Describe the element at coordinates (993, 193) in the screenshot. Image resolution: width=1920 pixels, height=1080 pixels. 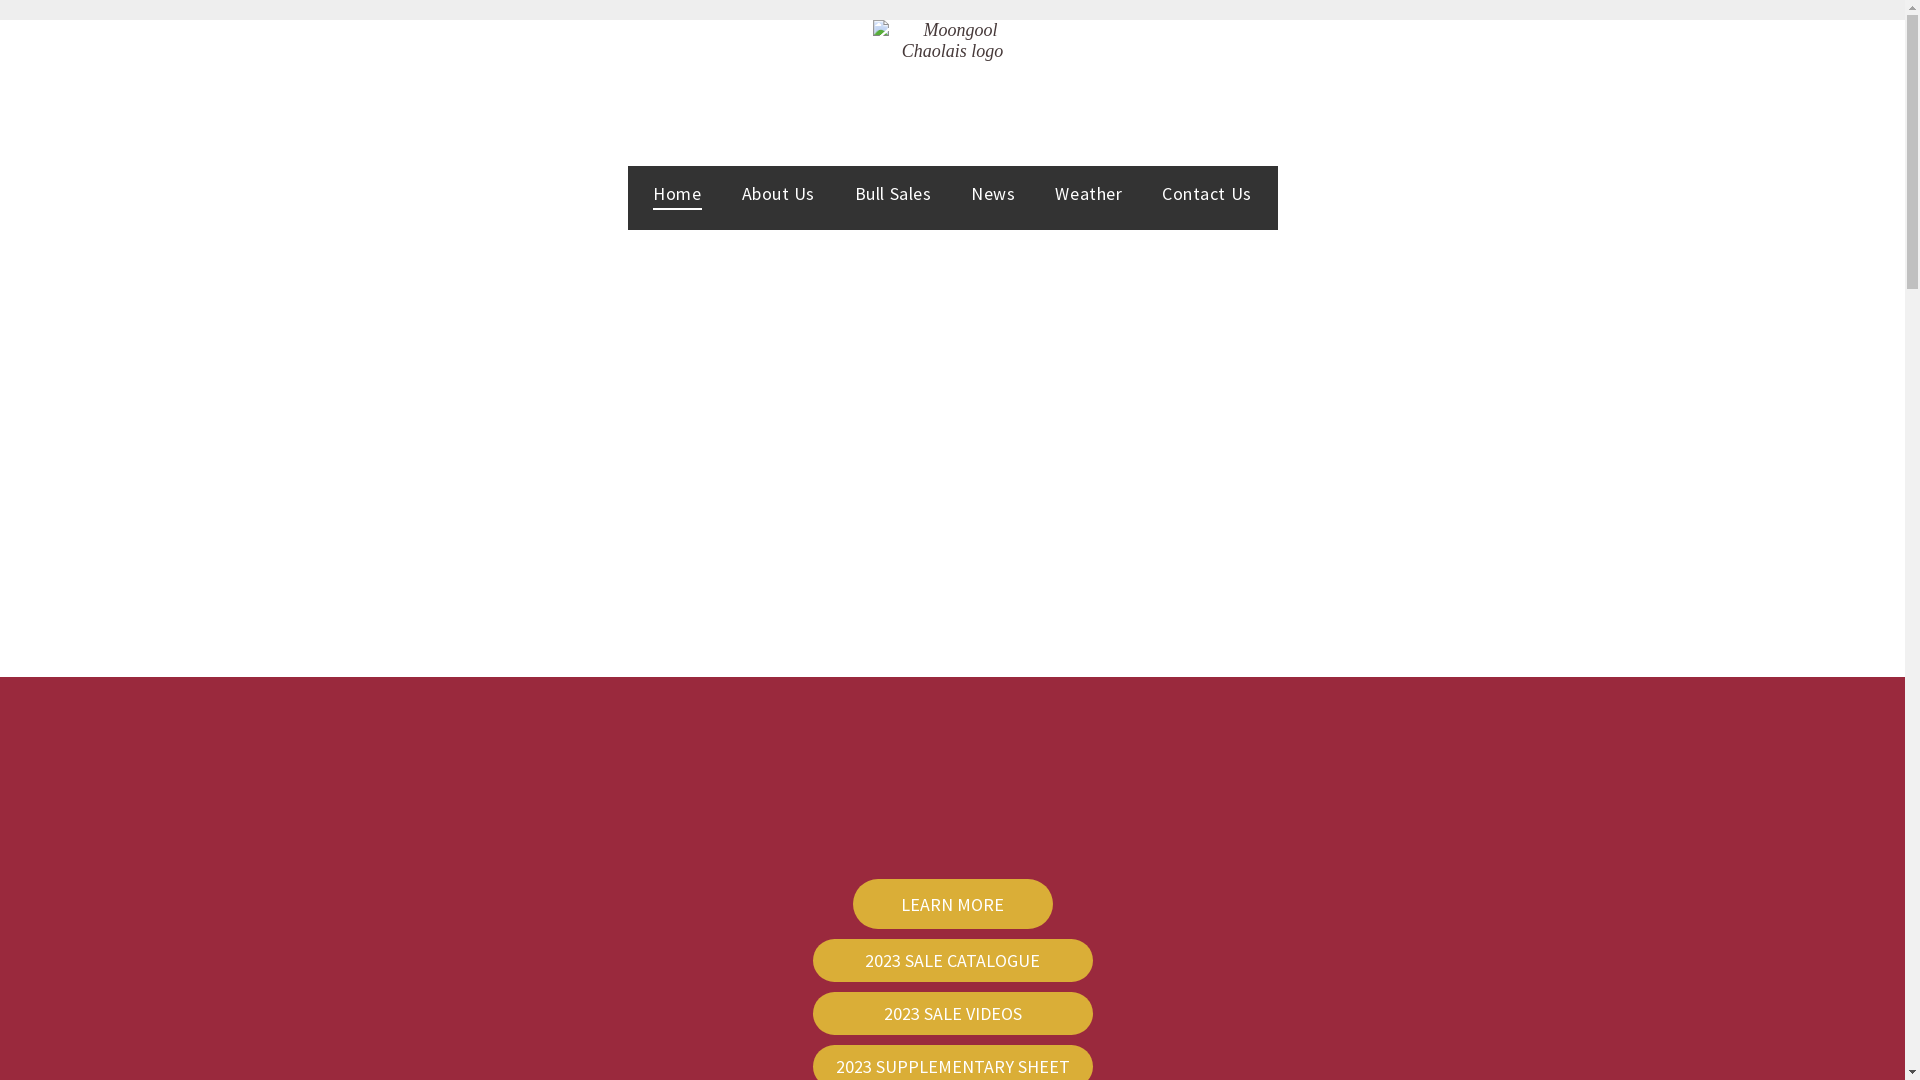
I see `News` at that location.